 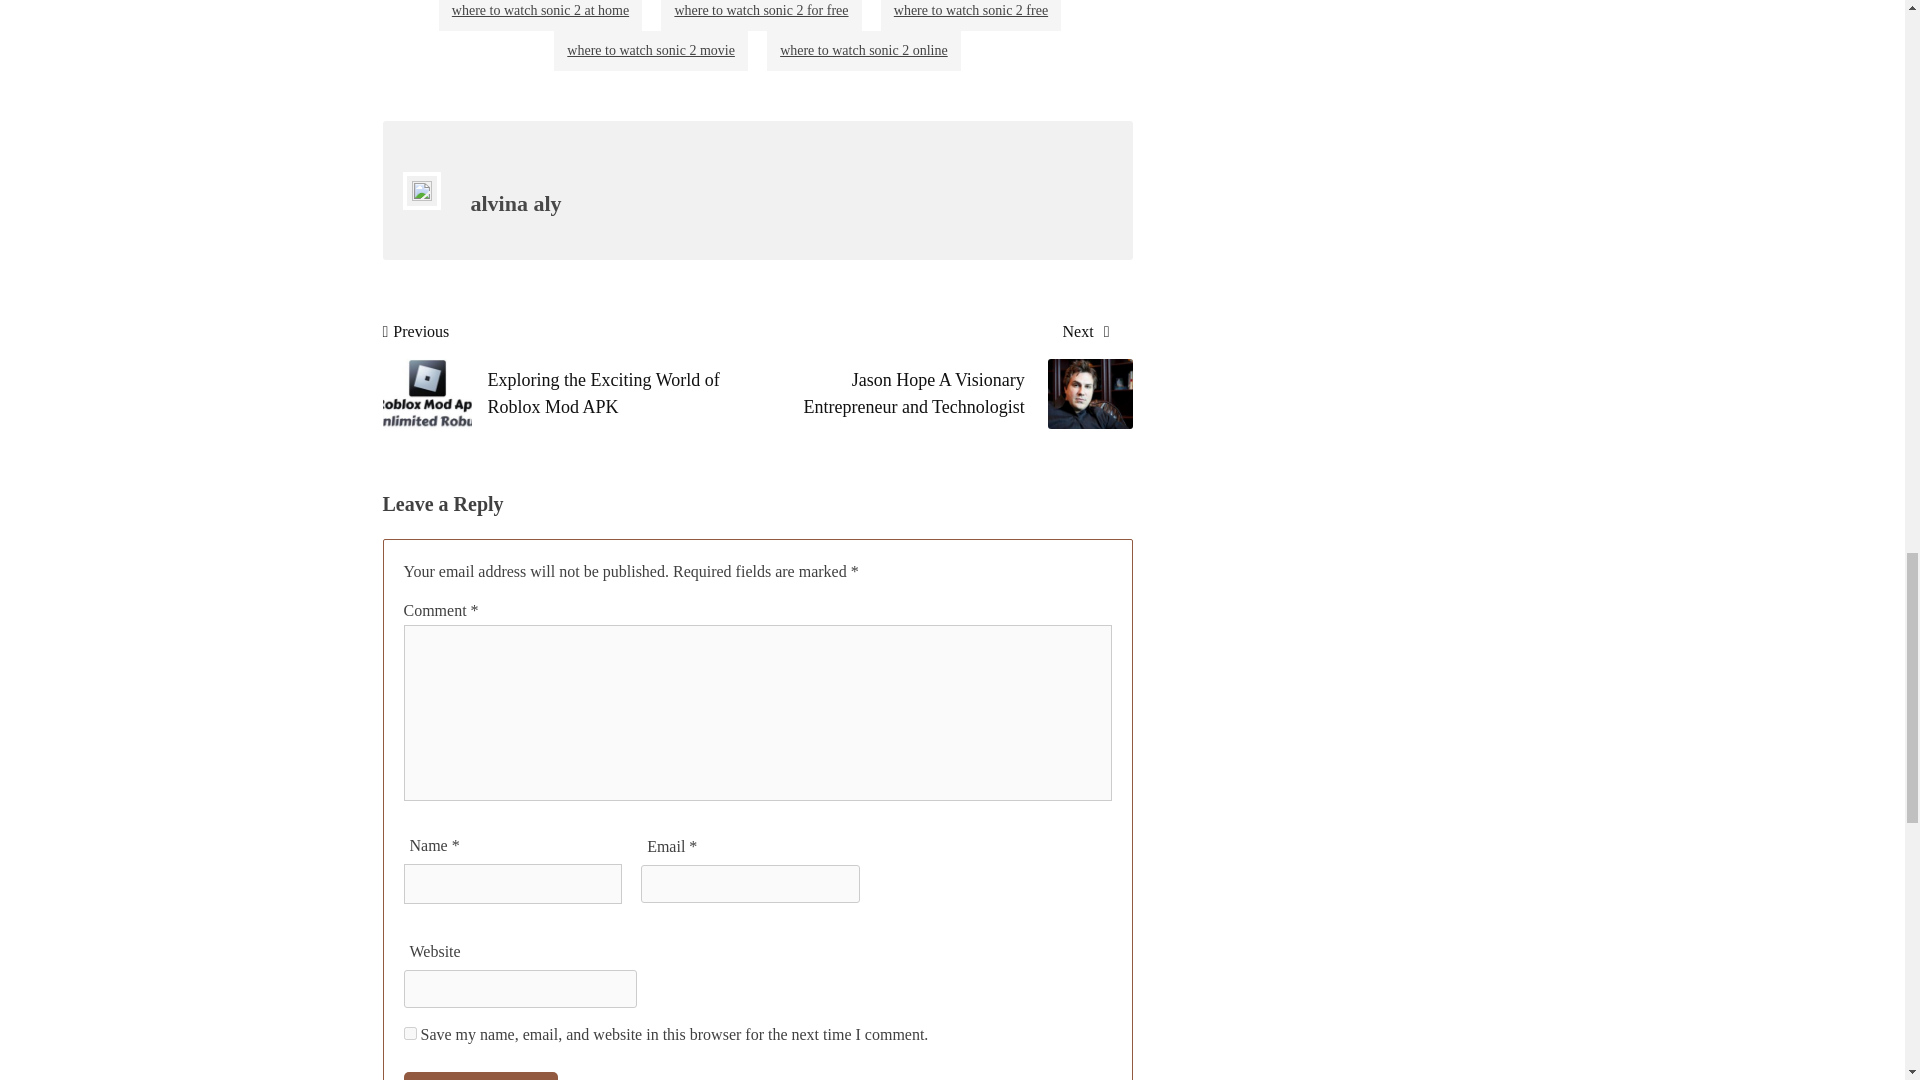 What do you see at coordinates (410, 1034) in the screenshot?
I see `yes` at bounding box center [410, 1034].